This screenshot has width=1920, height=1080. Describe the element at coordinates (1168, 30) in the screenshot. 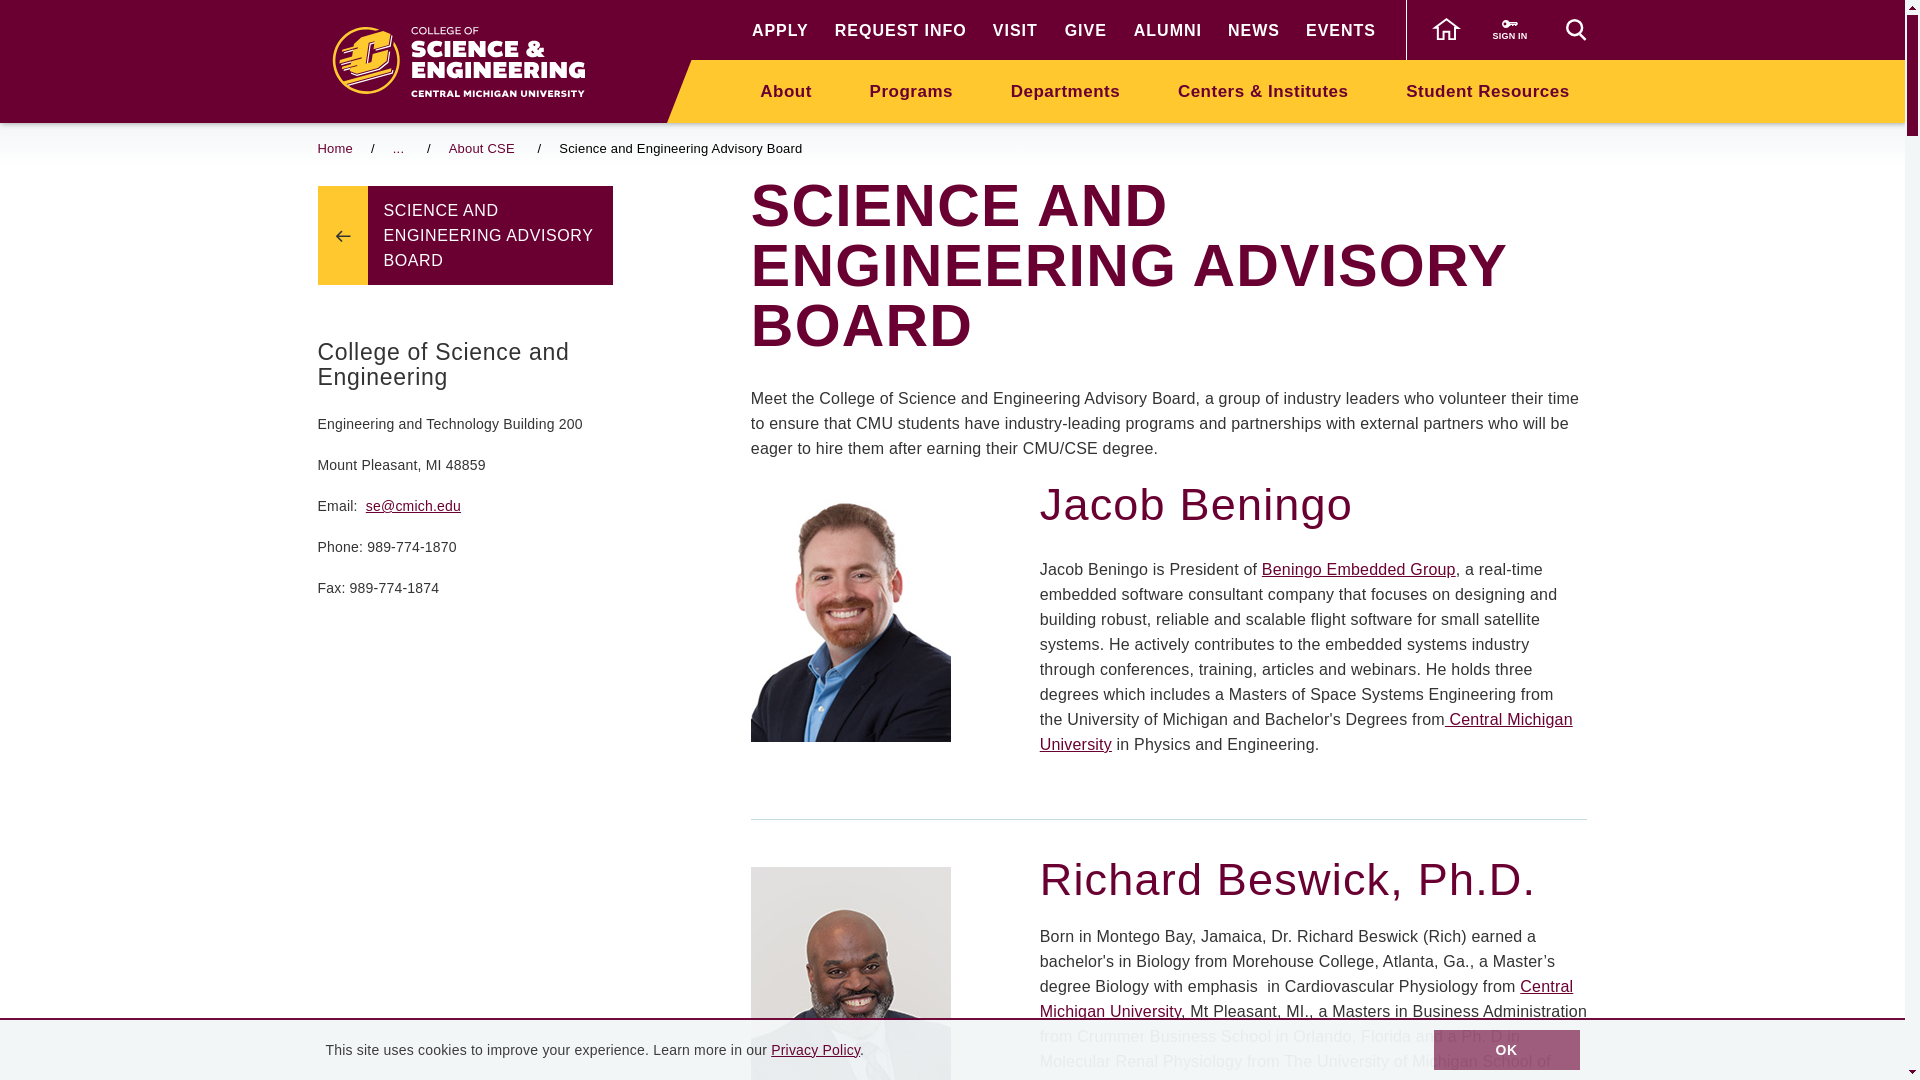

I see `ALUMNI` at that location.